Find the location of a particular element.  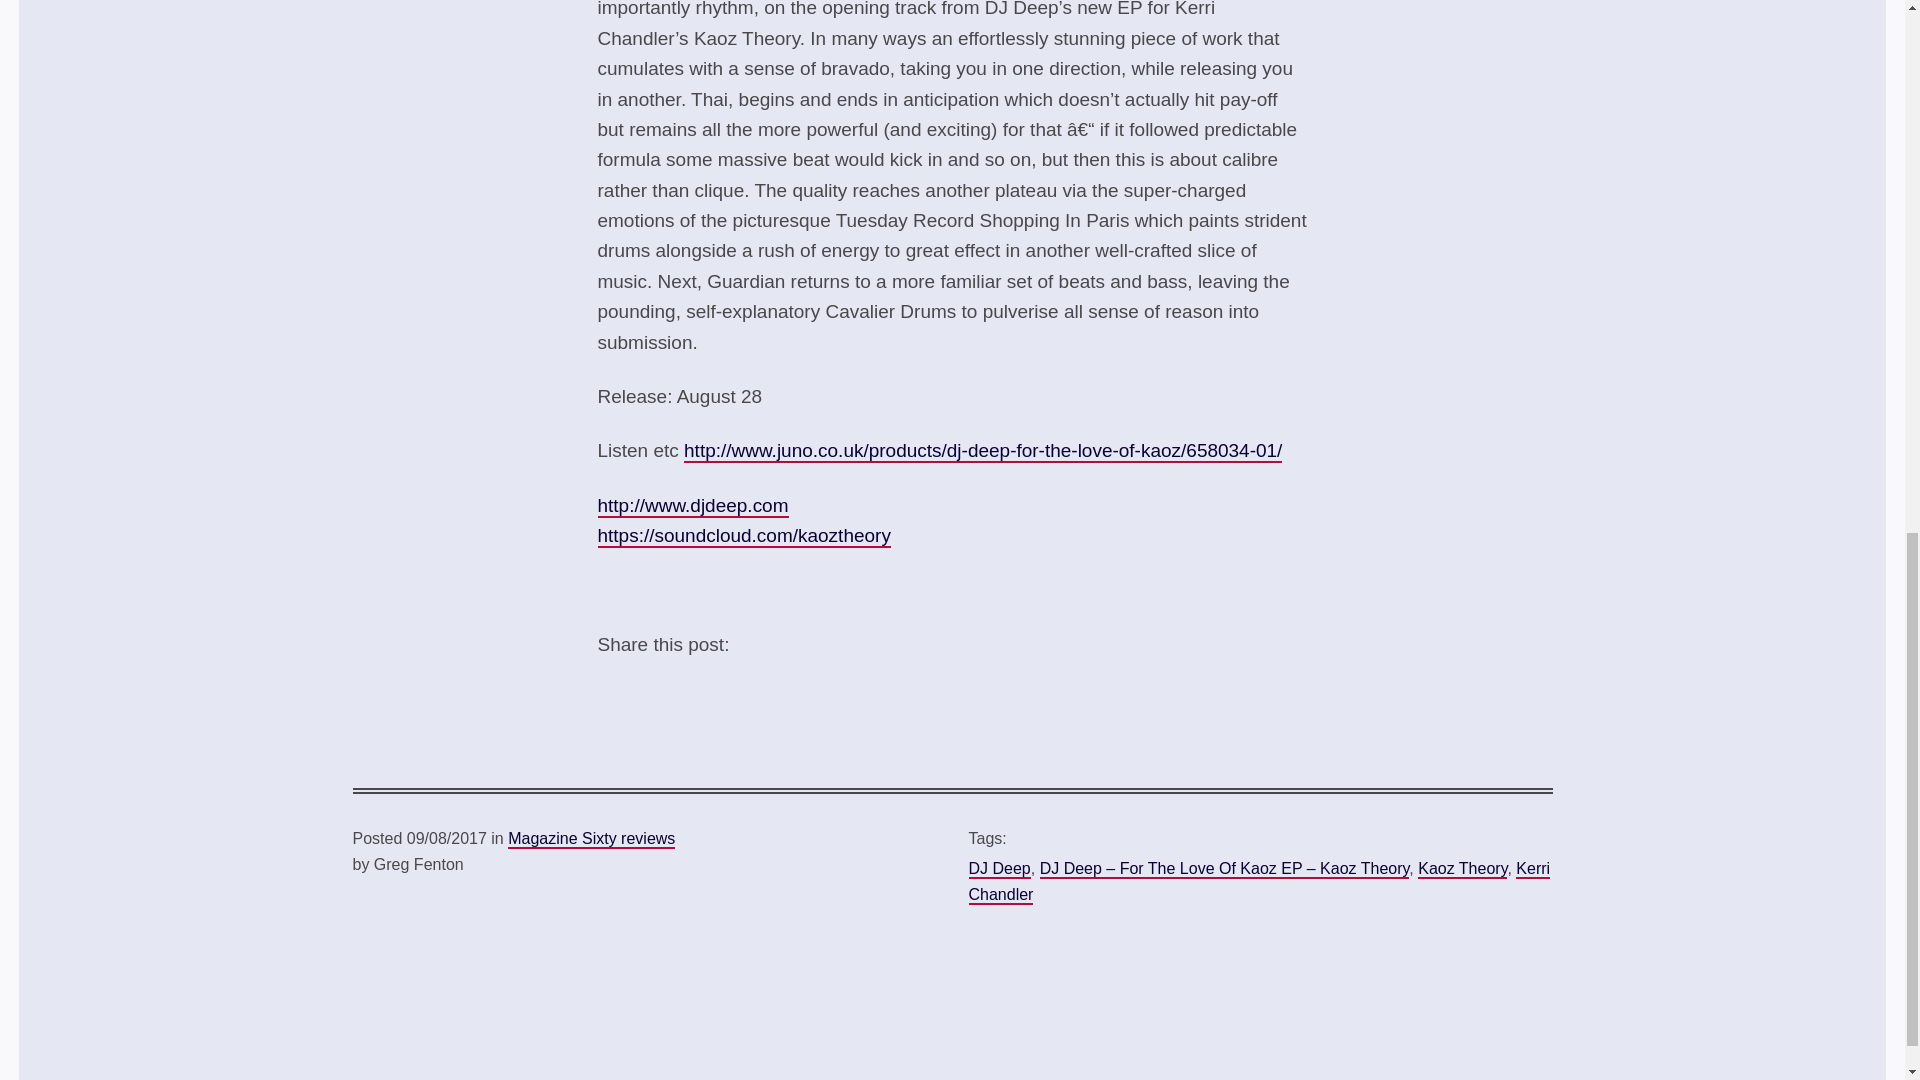

Magazine Sixty reviews is located at coordinates (592, 839).